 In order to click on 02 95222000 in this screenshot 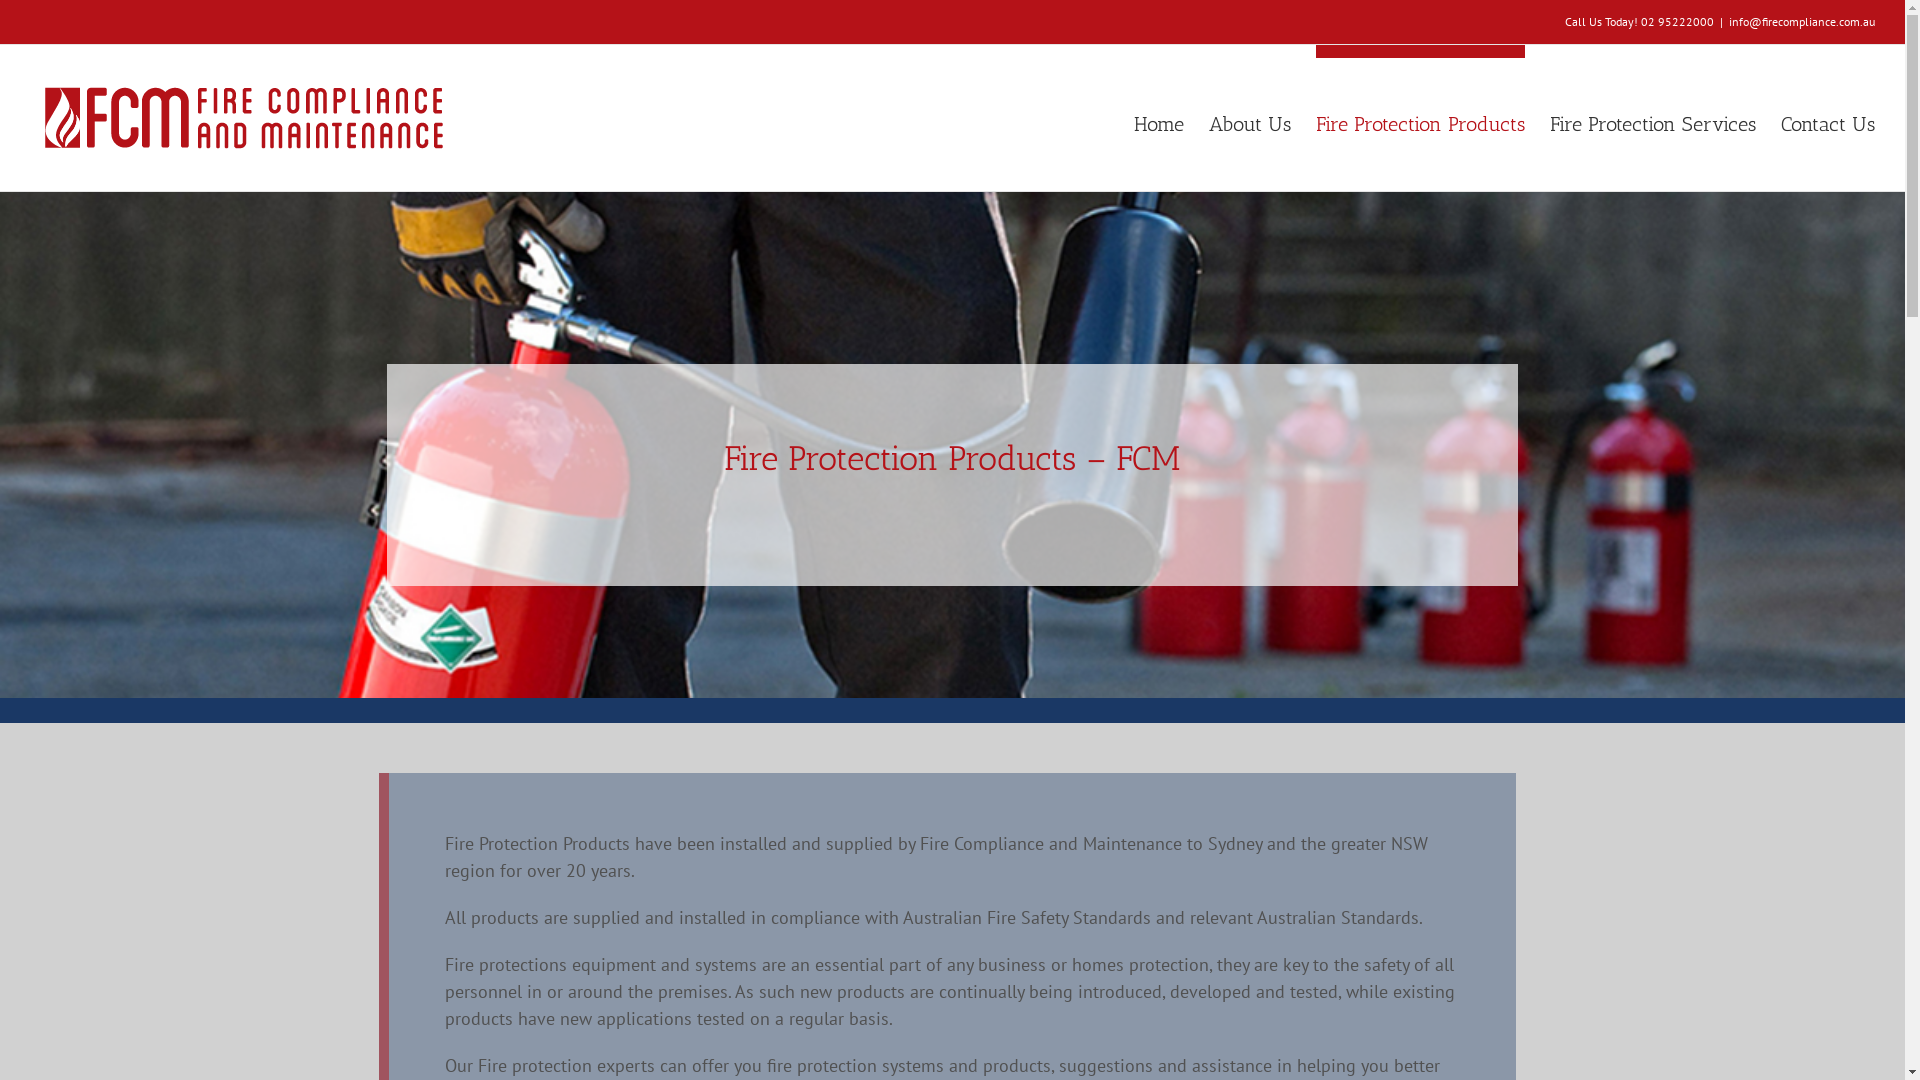, I will do `click(1678, 22)`.